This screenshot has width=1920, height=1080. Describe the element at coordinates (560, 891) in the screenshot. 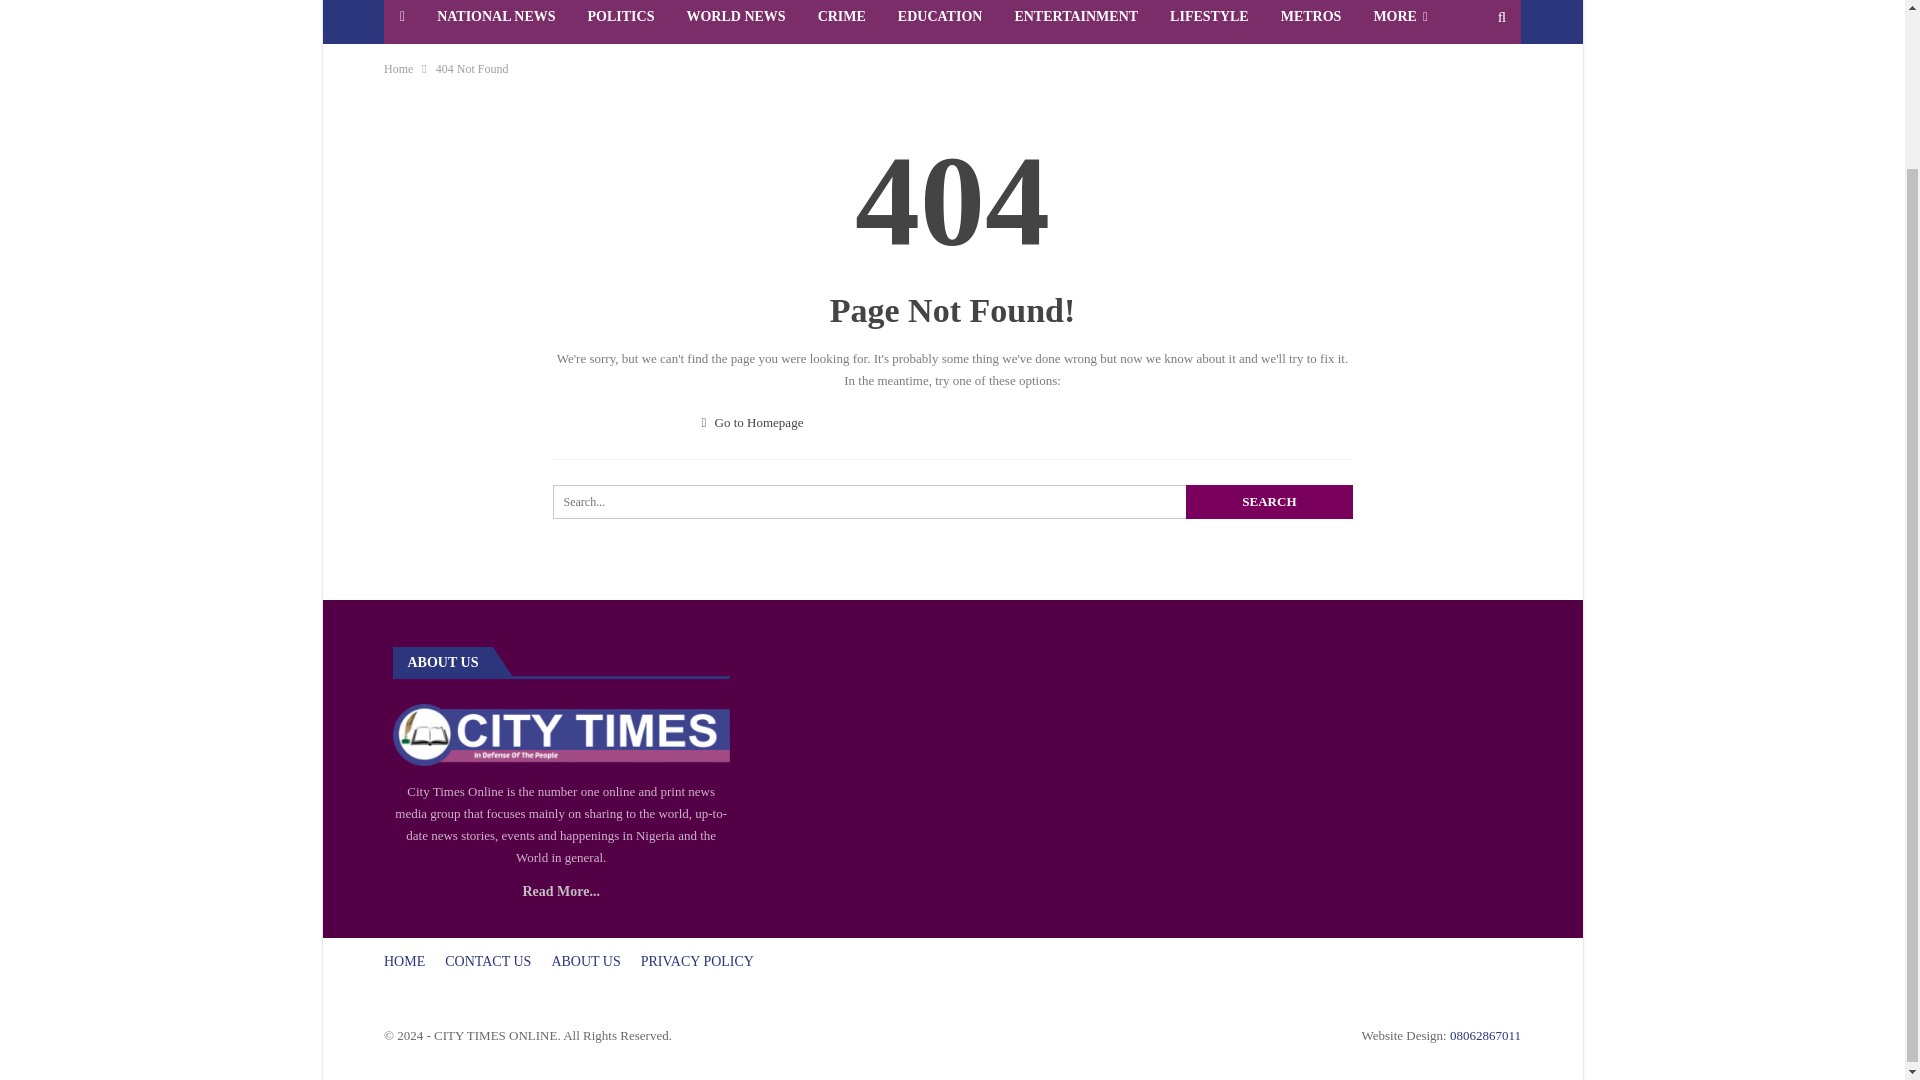

I see `Read More...` at that location.